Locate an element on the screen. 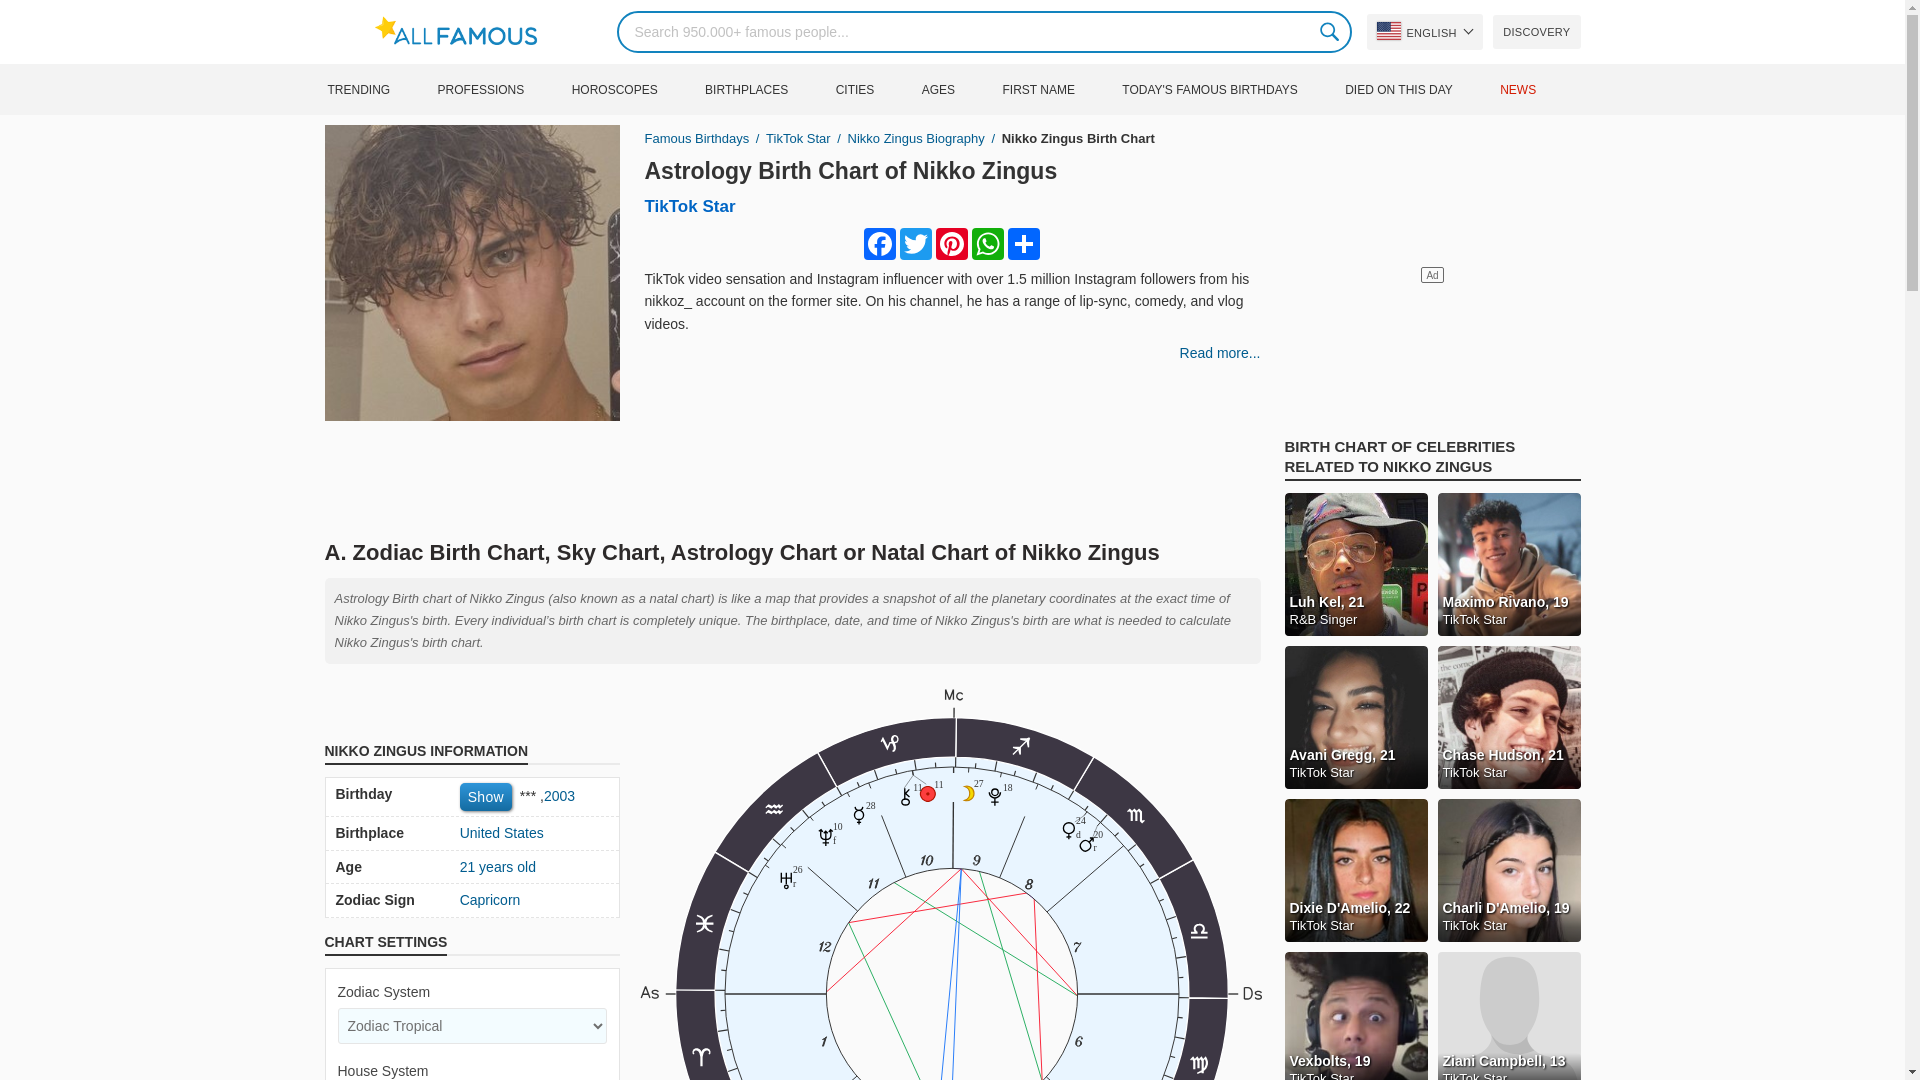  NEWS is located at coordinates (466, 31).